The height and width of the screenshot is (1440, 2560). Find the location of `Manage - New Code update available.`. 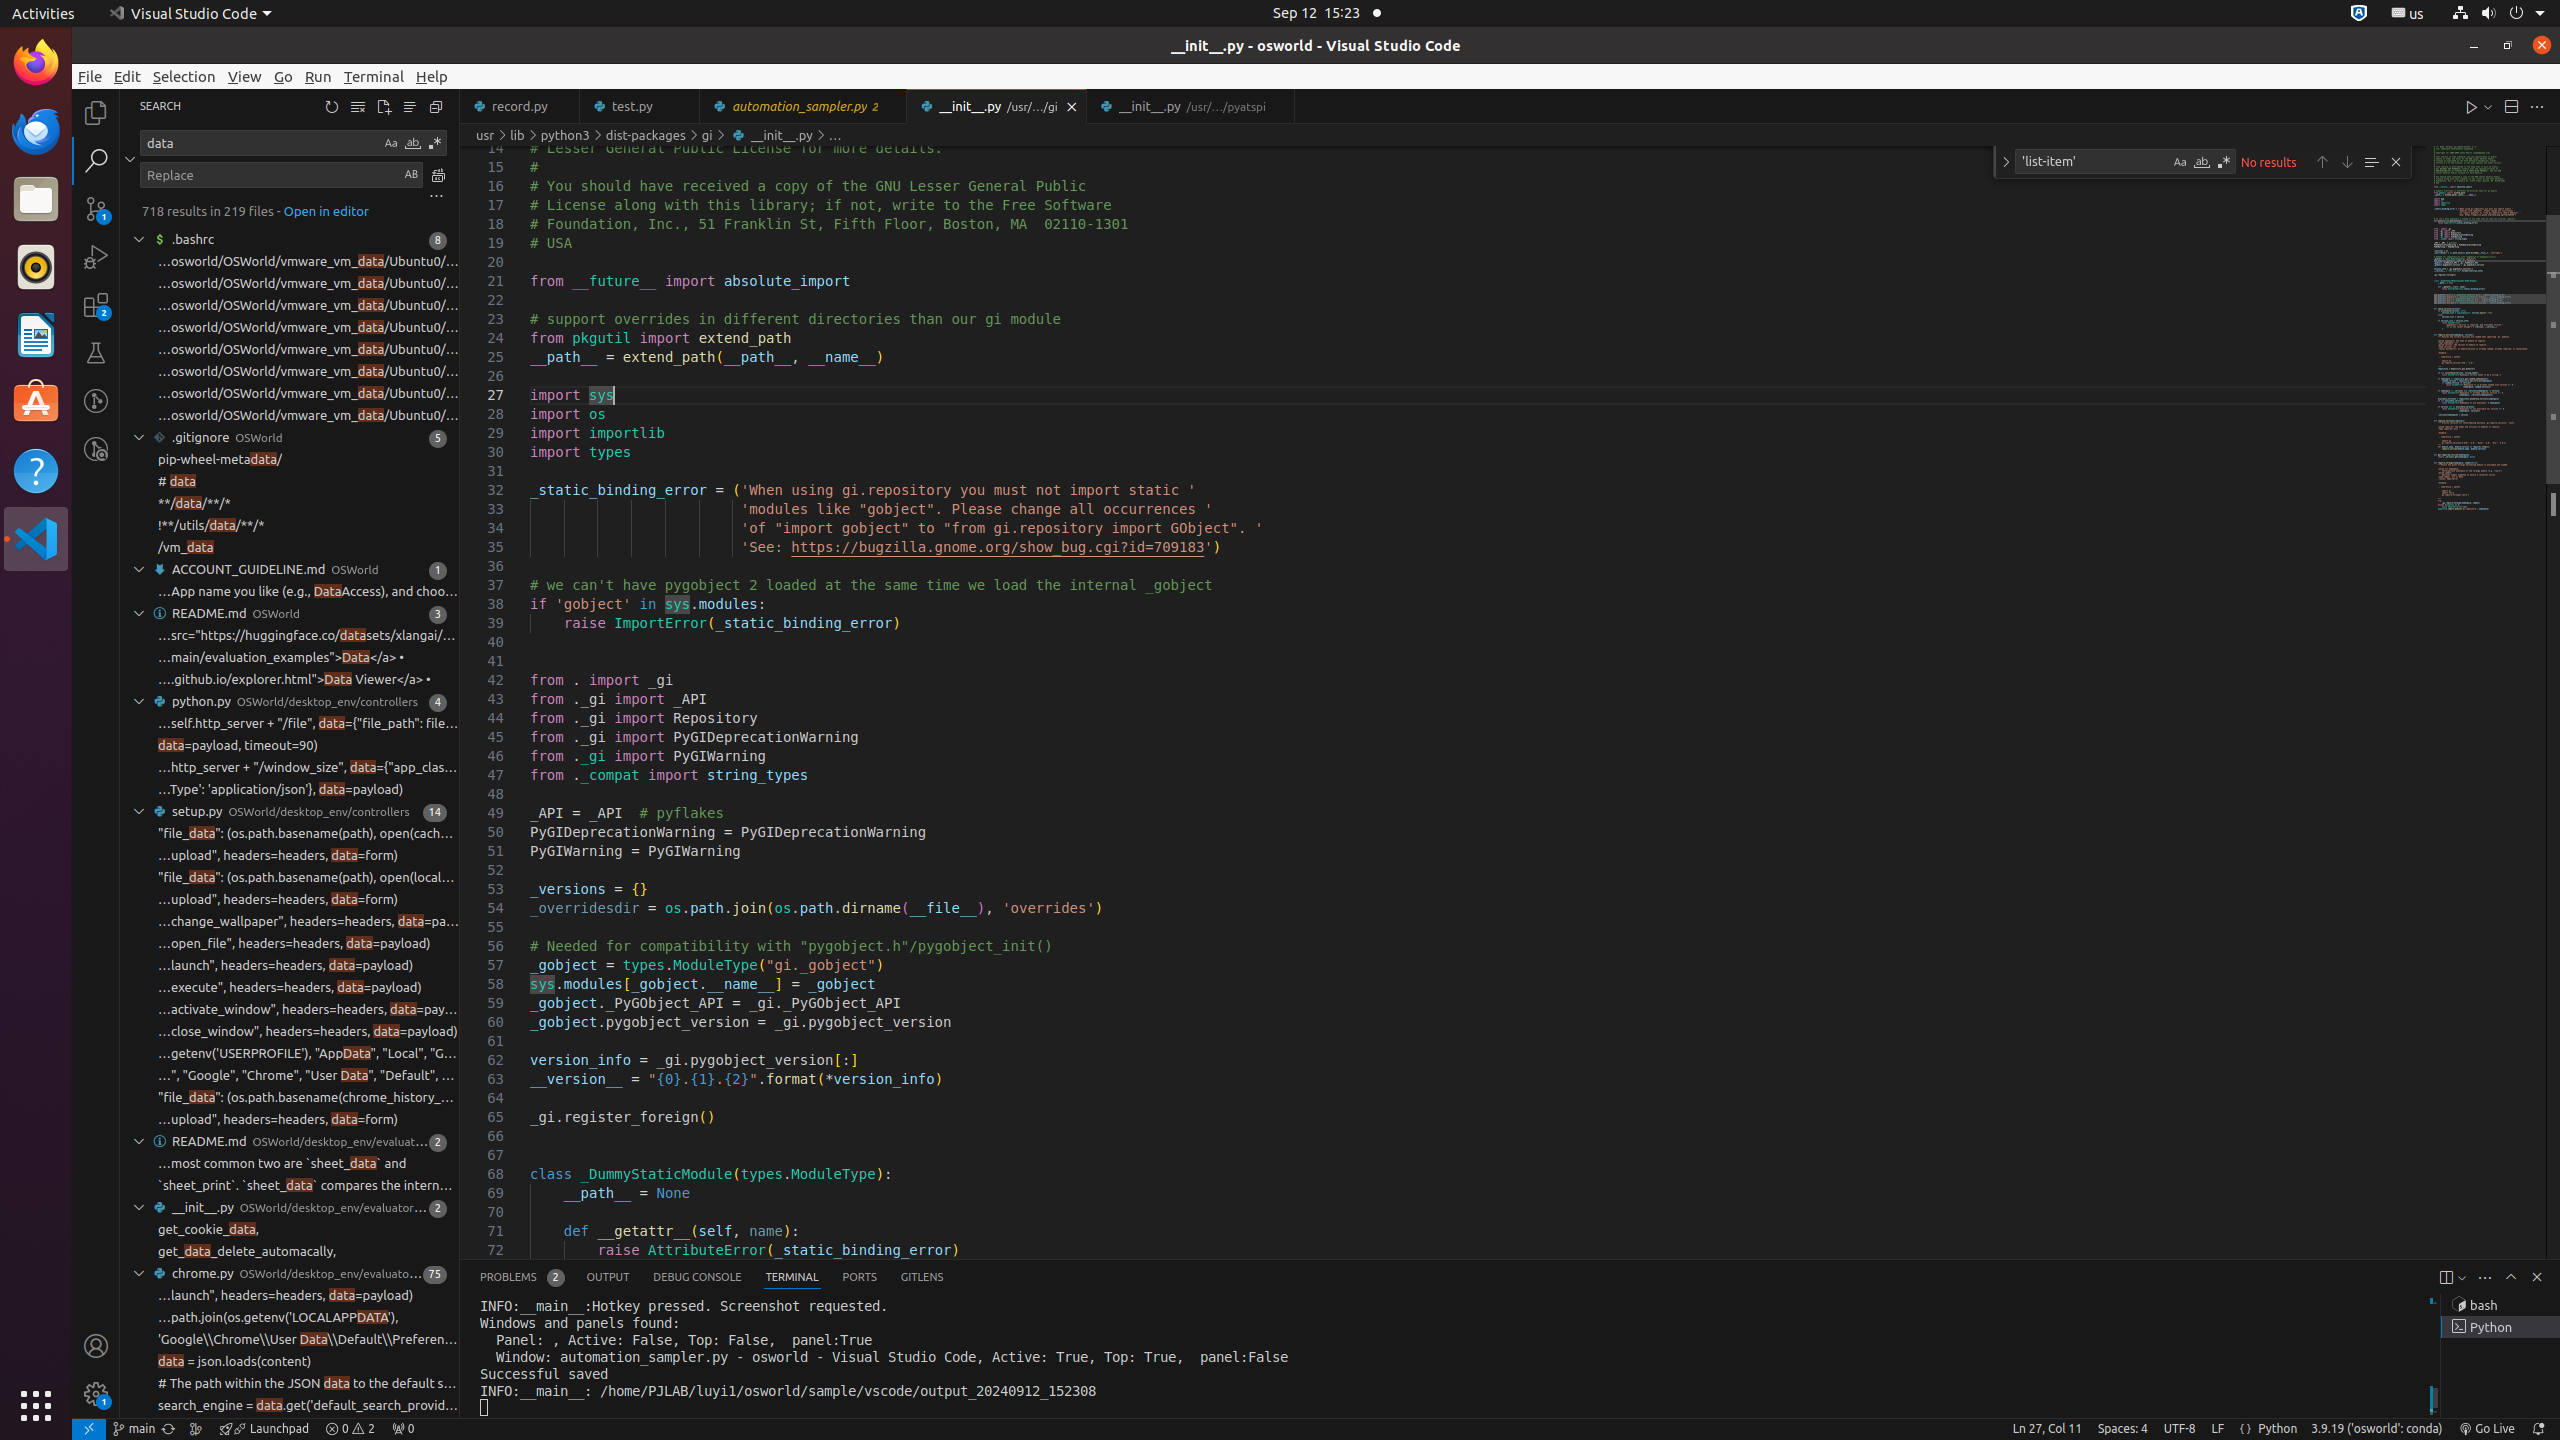

Manage - New Code update available. is located at coordinates (96, 1394).